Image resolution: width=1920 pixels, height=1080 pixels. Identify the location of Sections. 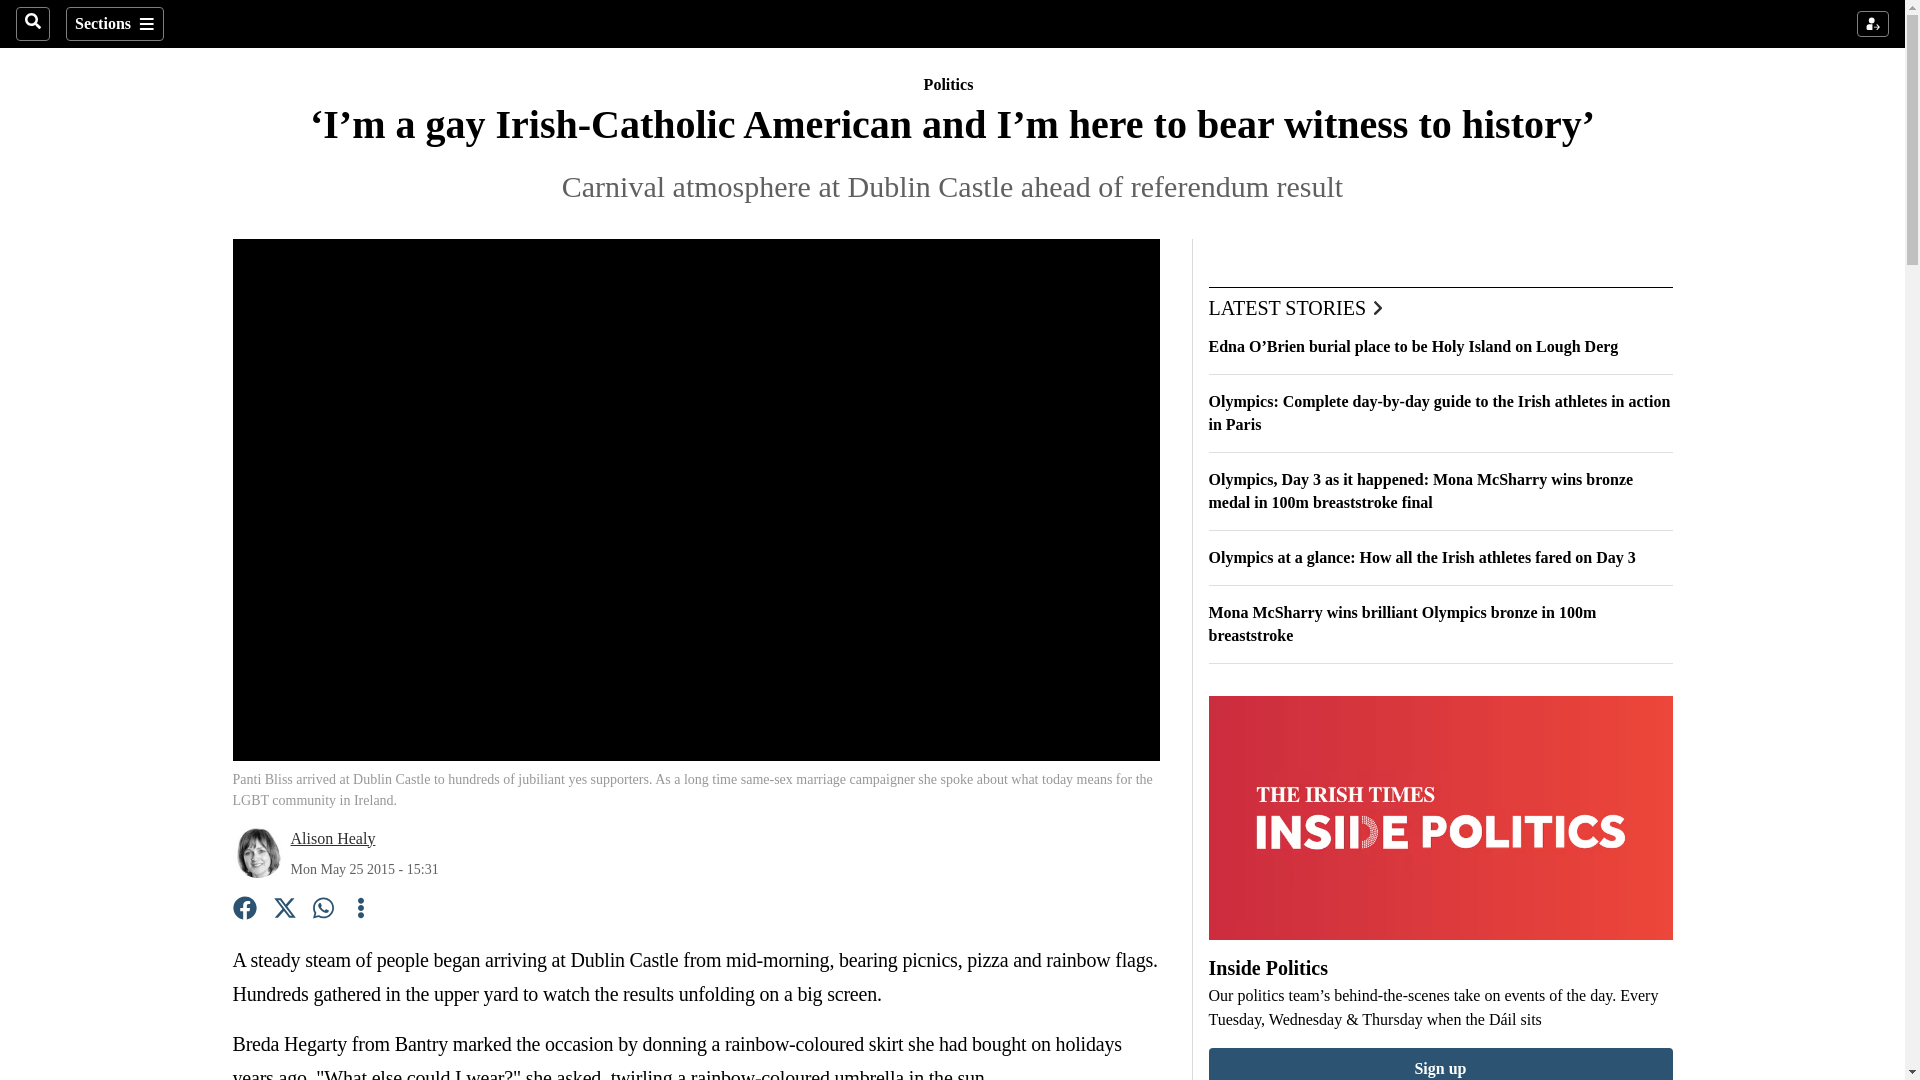
(114, 24).